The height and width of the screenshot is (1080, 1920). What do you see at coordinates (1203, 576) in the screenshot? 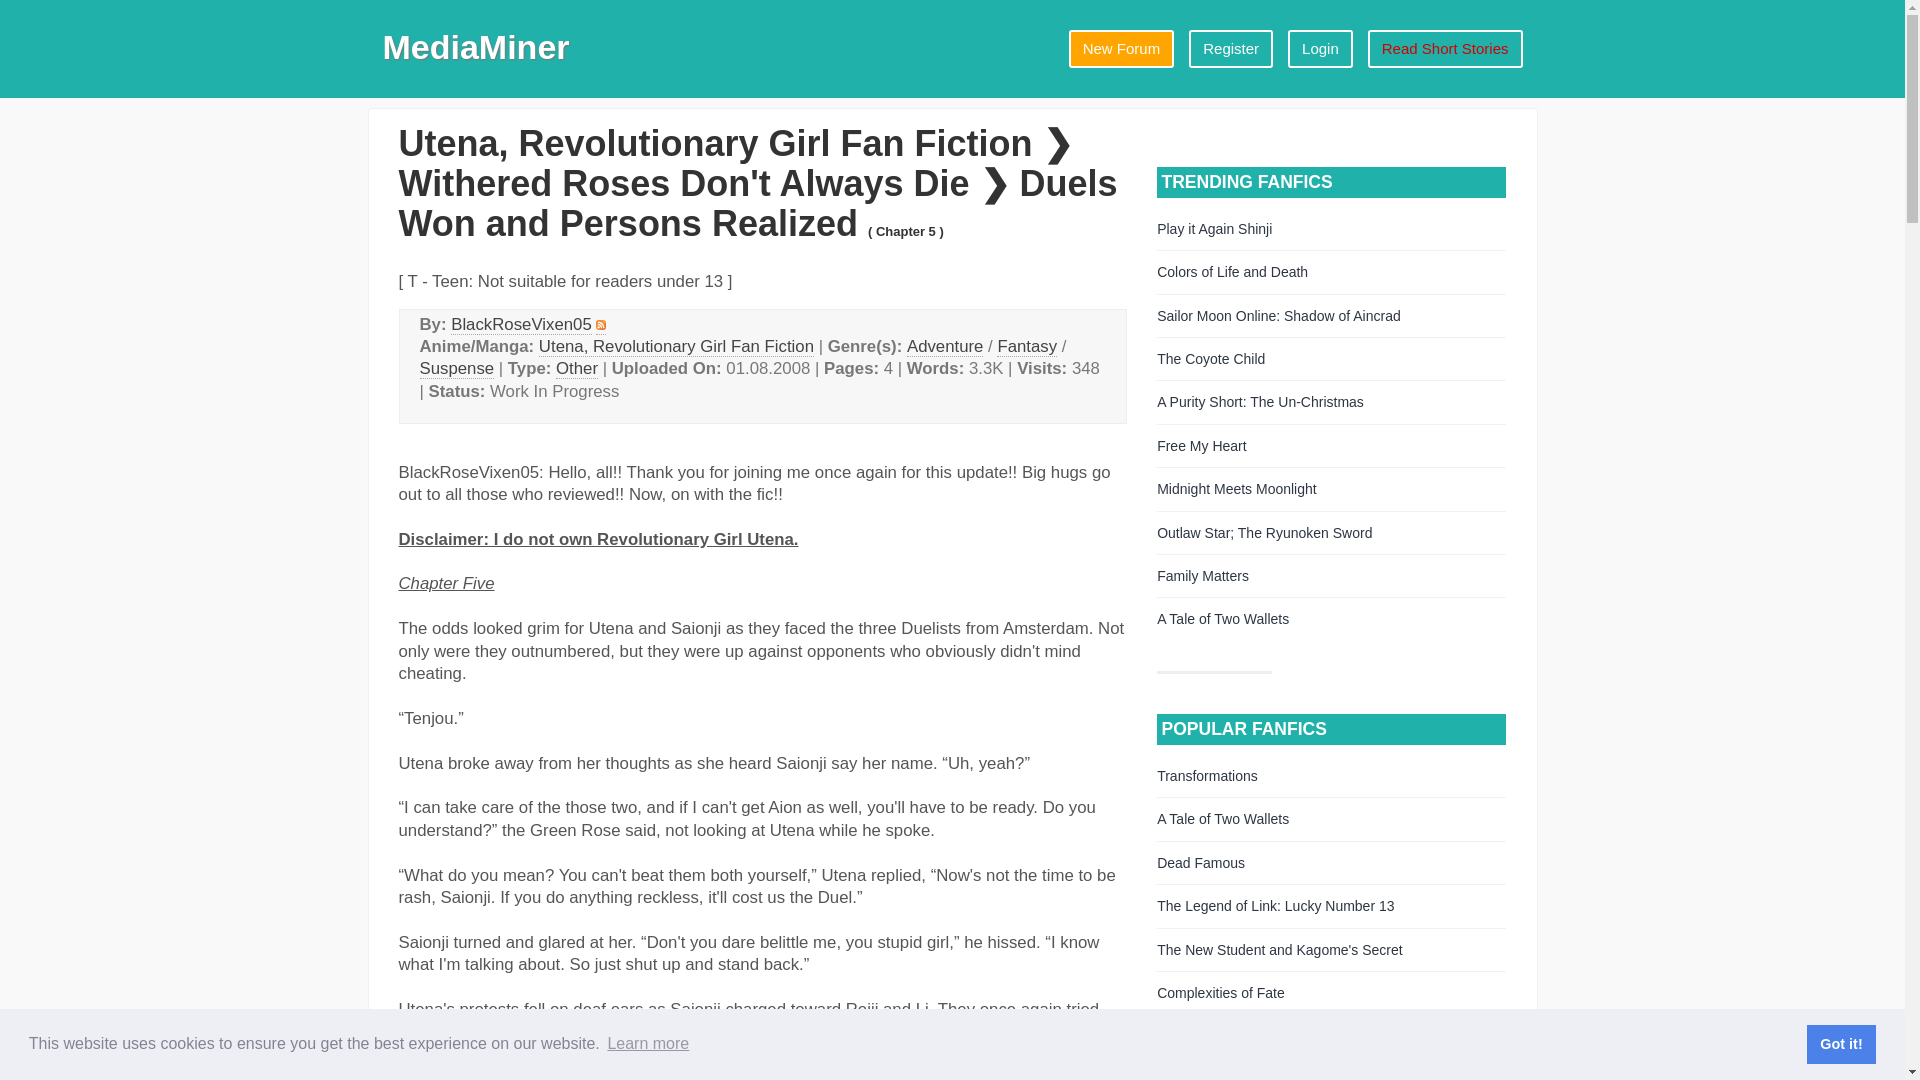
I see `Family Matters` at bounding box center [1203, 576].